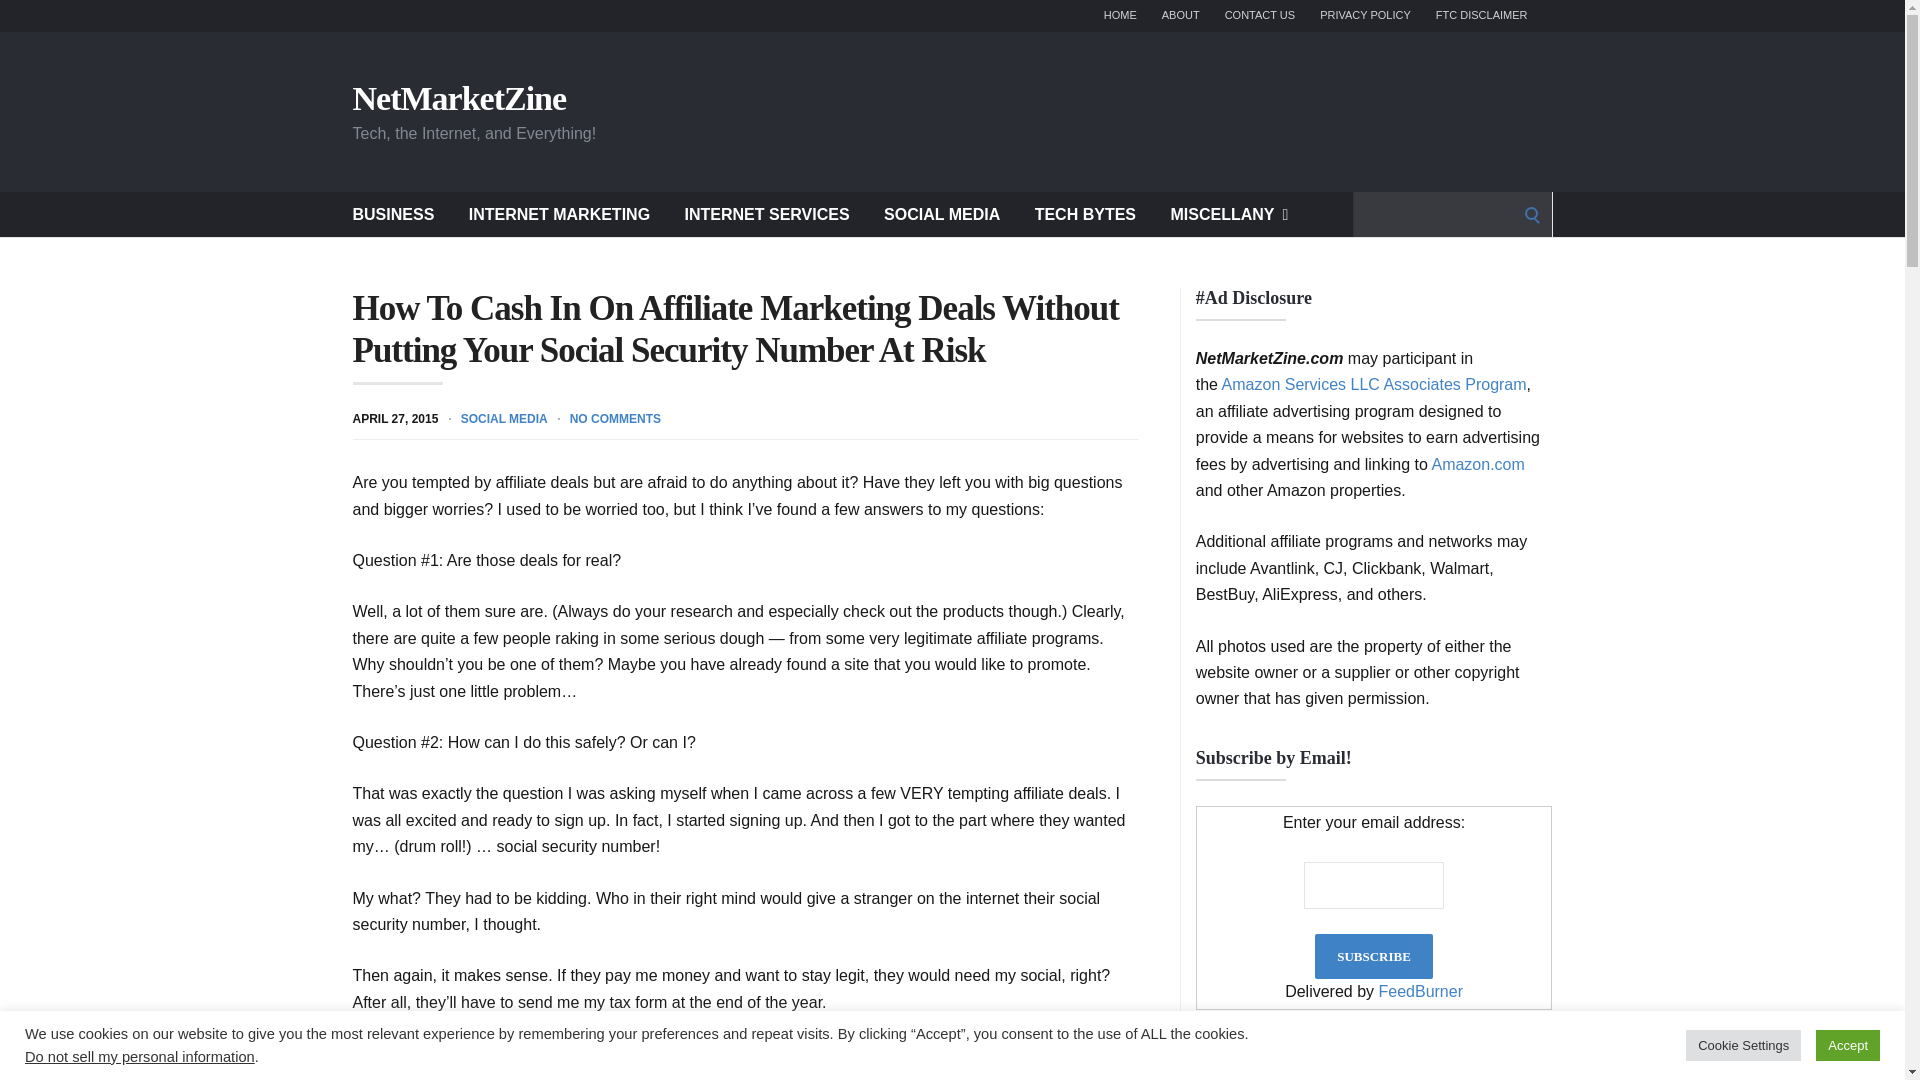 This screenshot has width=1920, height=1080. Describe the element at coordinates (22, 22) in the screenshot. I see `Search` at that location.